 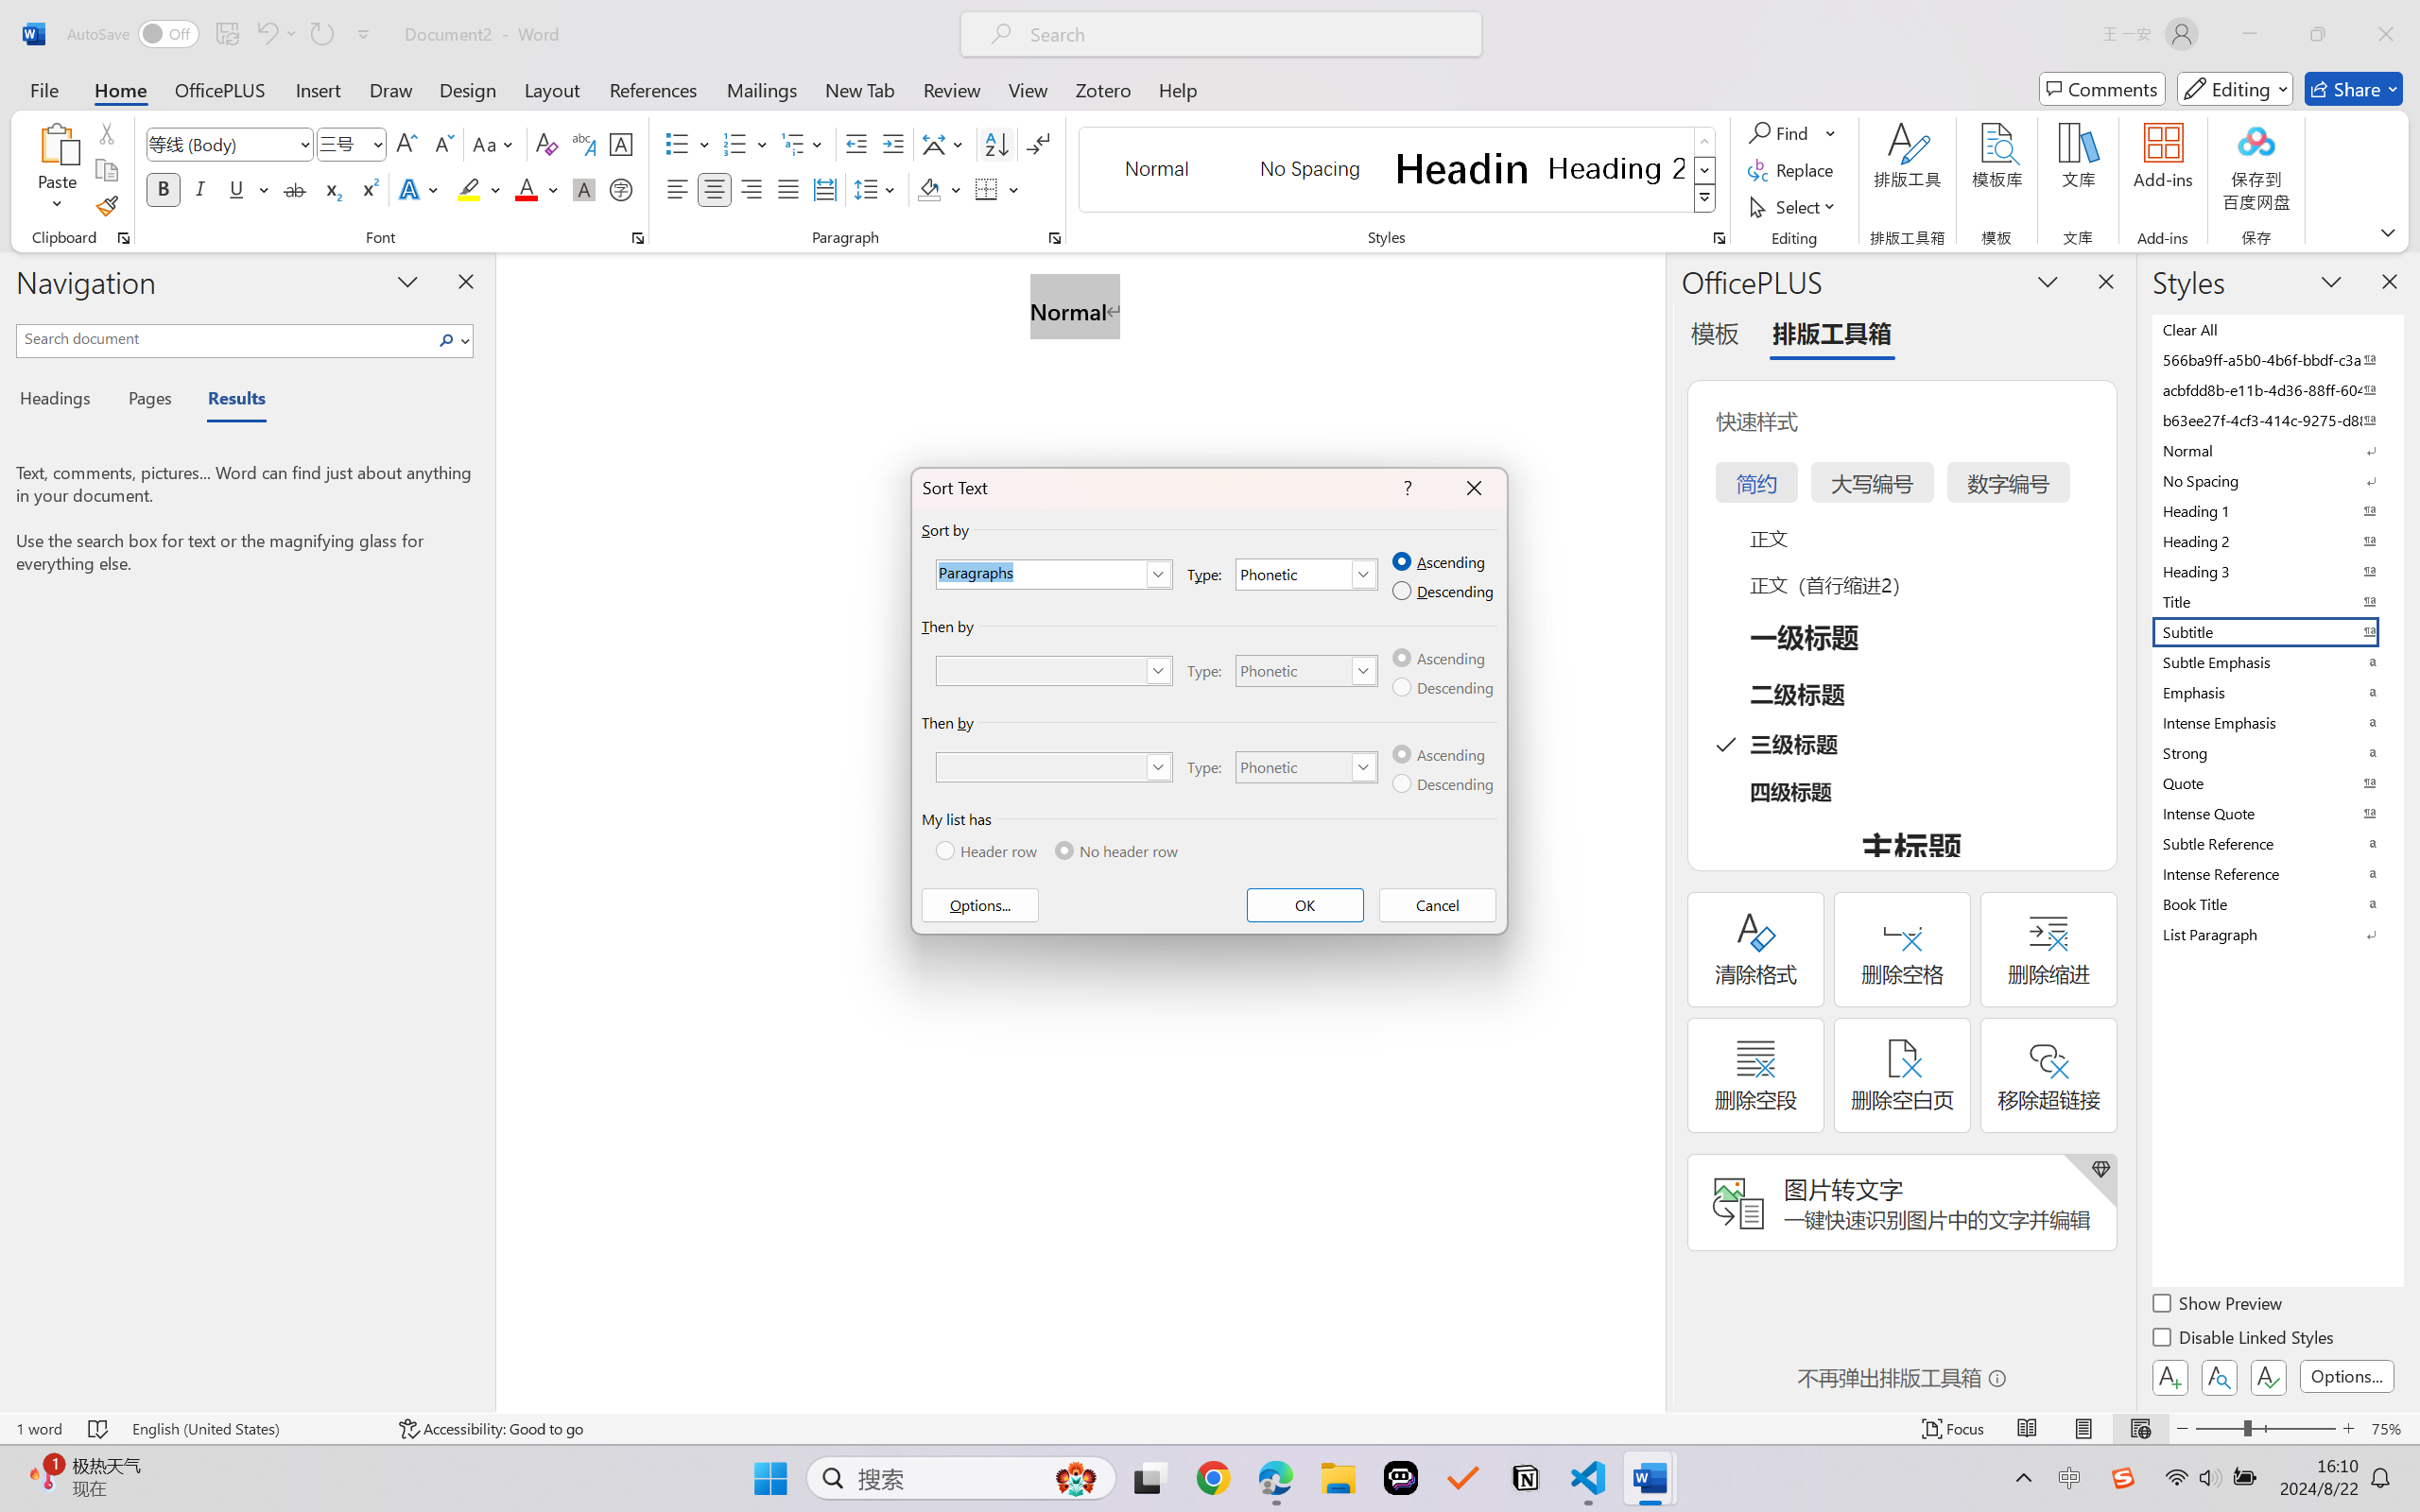 What do you see at coordinates (714, 189) in the screenshot?
I see `Center` at bounding box center [714, 189].